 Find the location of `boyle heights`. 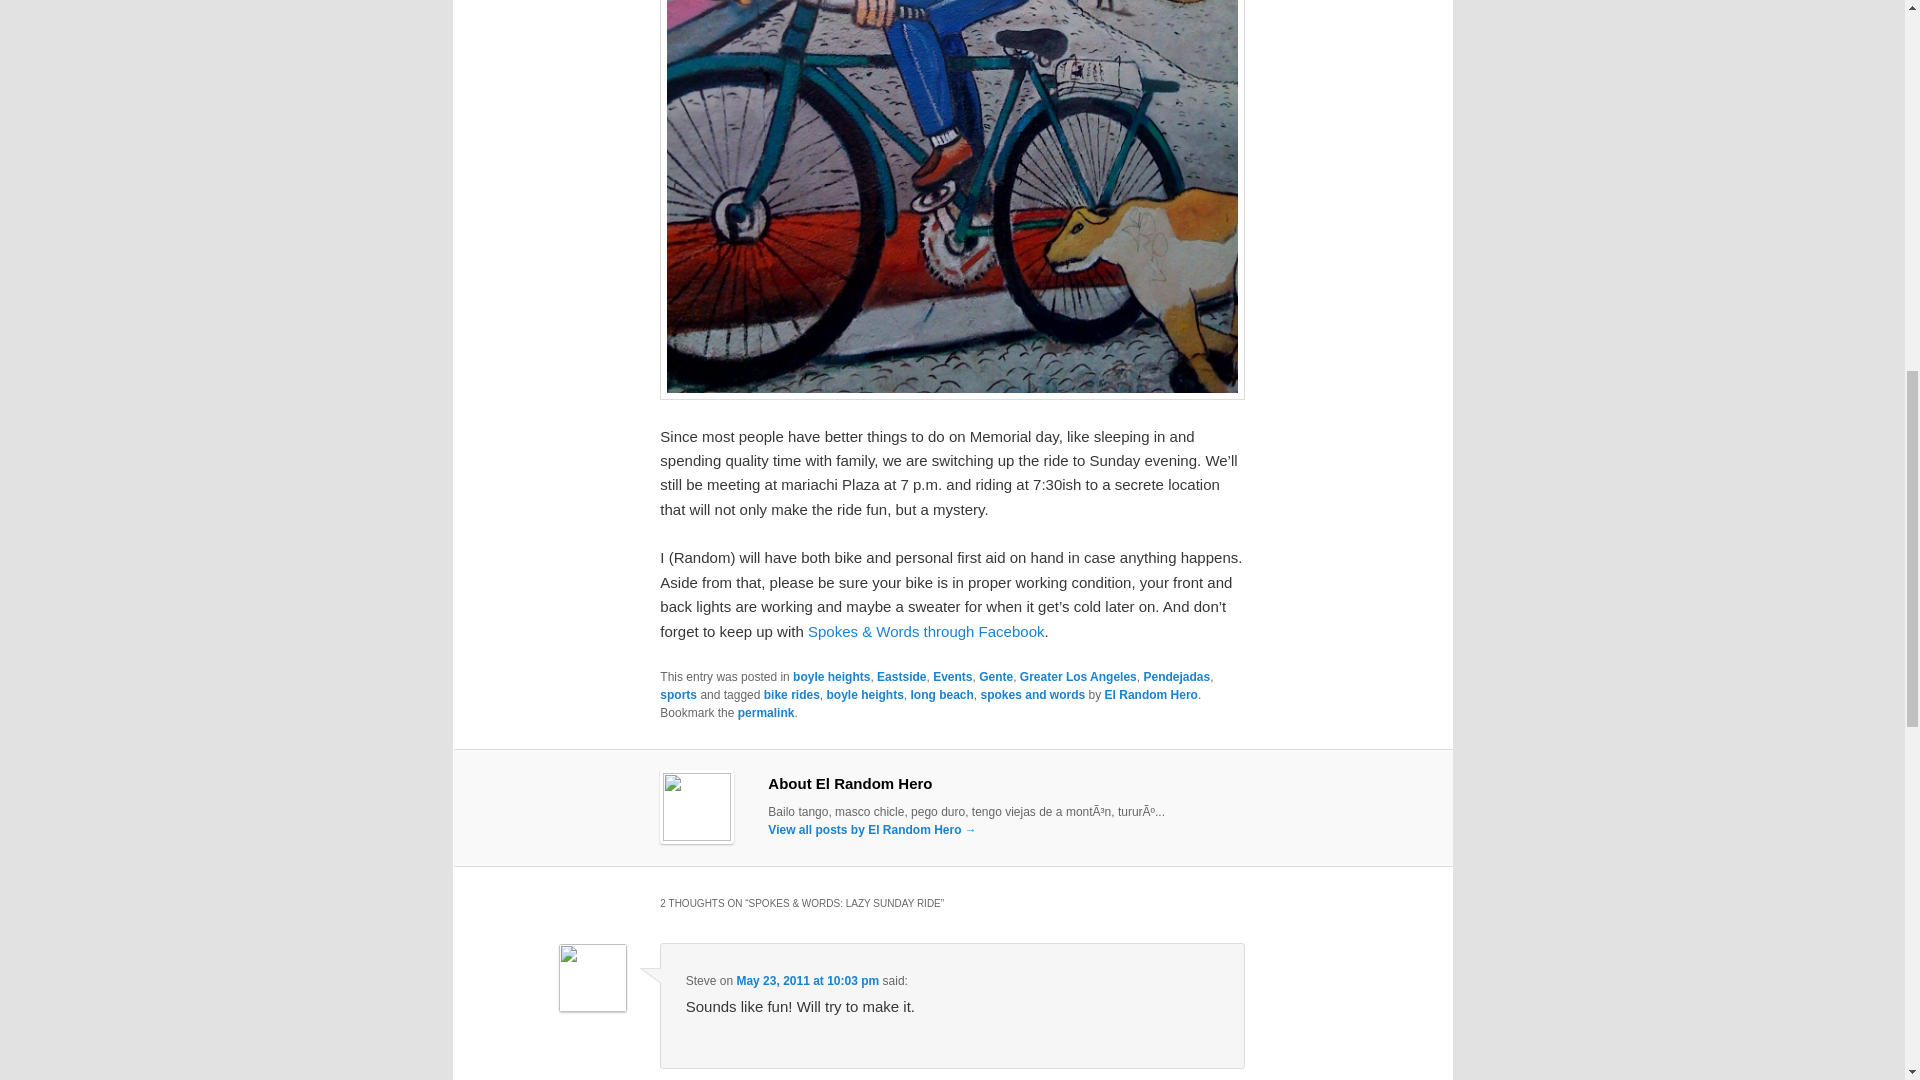

boyle heights is located at coordinates (830, 676).